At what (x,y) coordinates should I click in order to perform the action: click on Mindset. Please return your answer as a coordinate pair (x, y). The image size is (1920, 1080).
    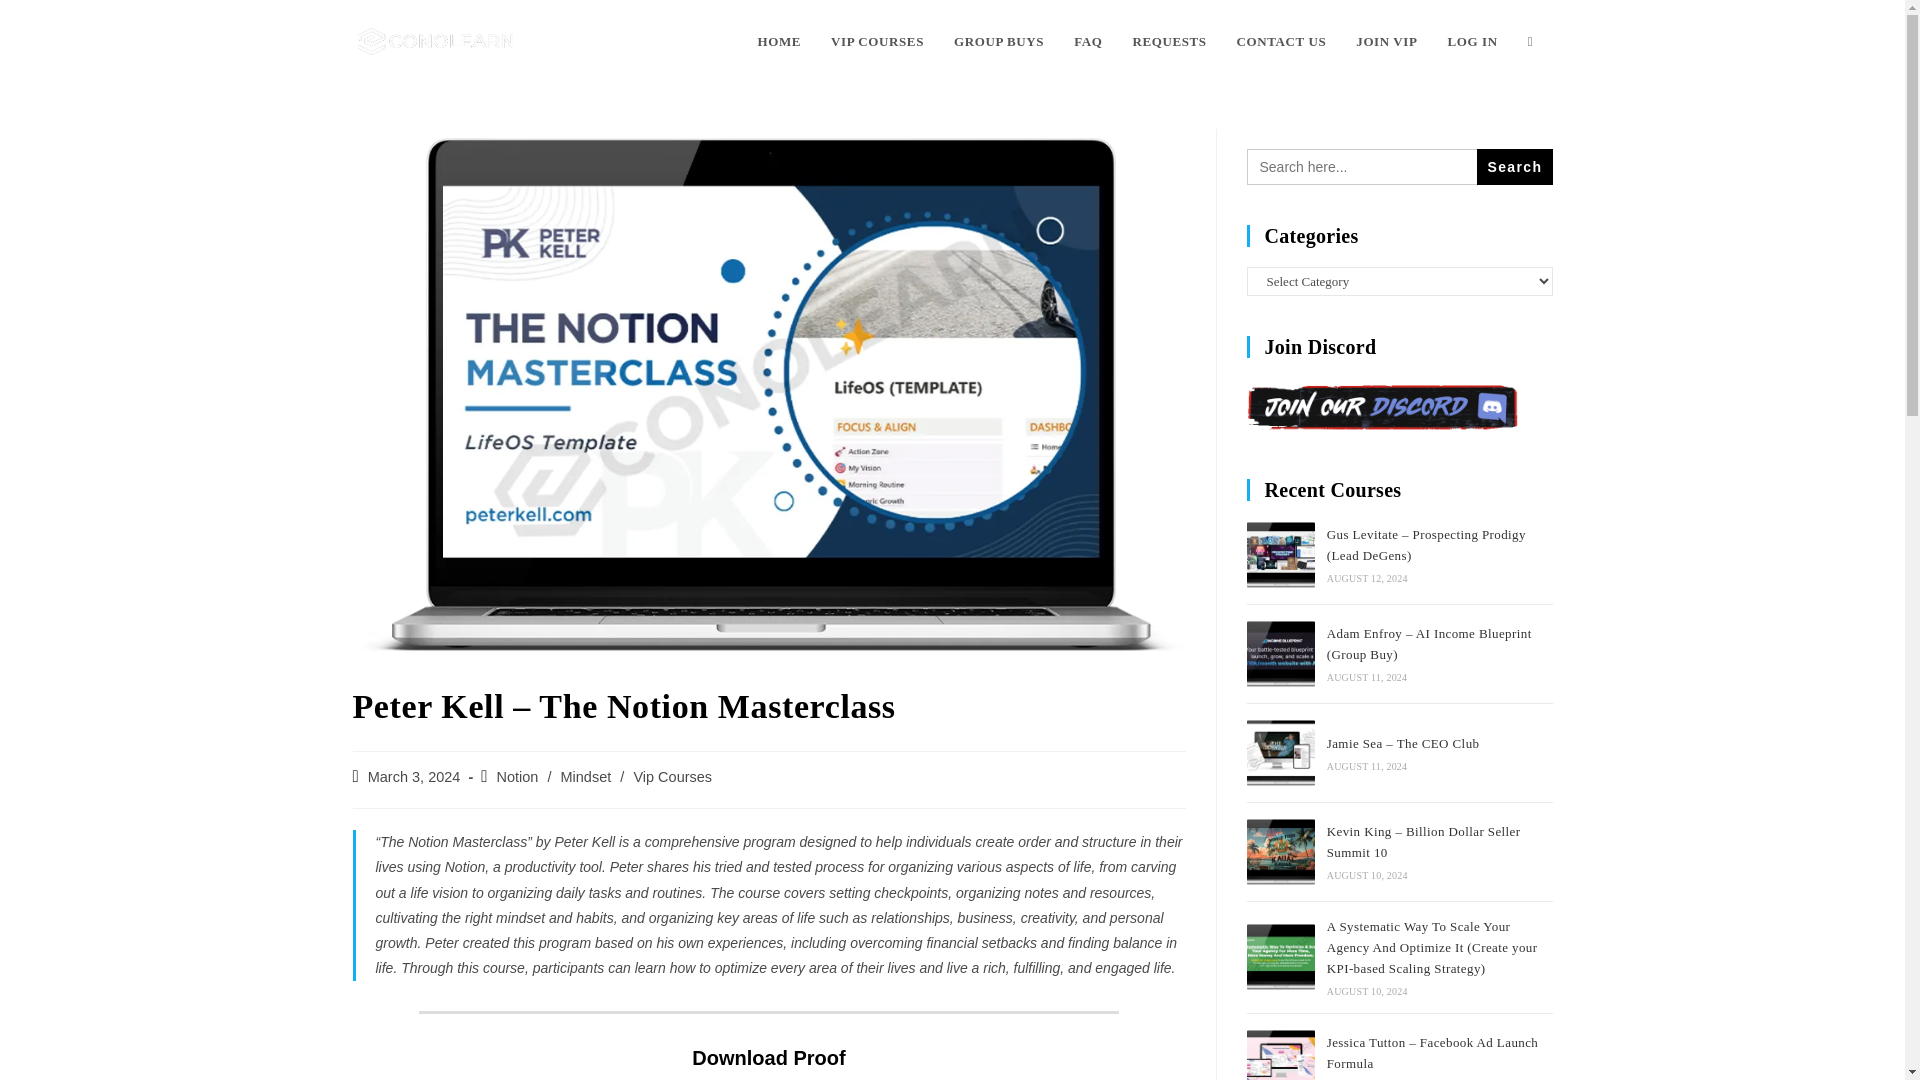
    Looking at the image, I should click on (585, 776).